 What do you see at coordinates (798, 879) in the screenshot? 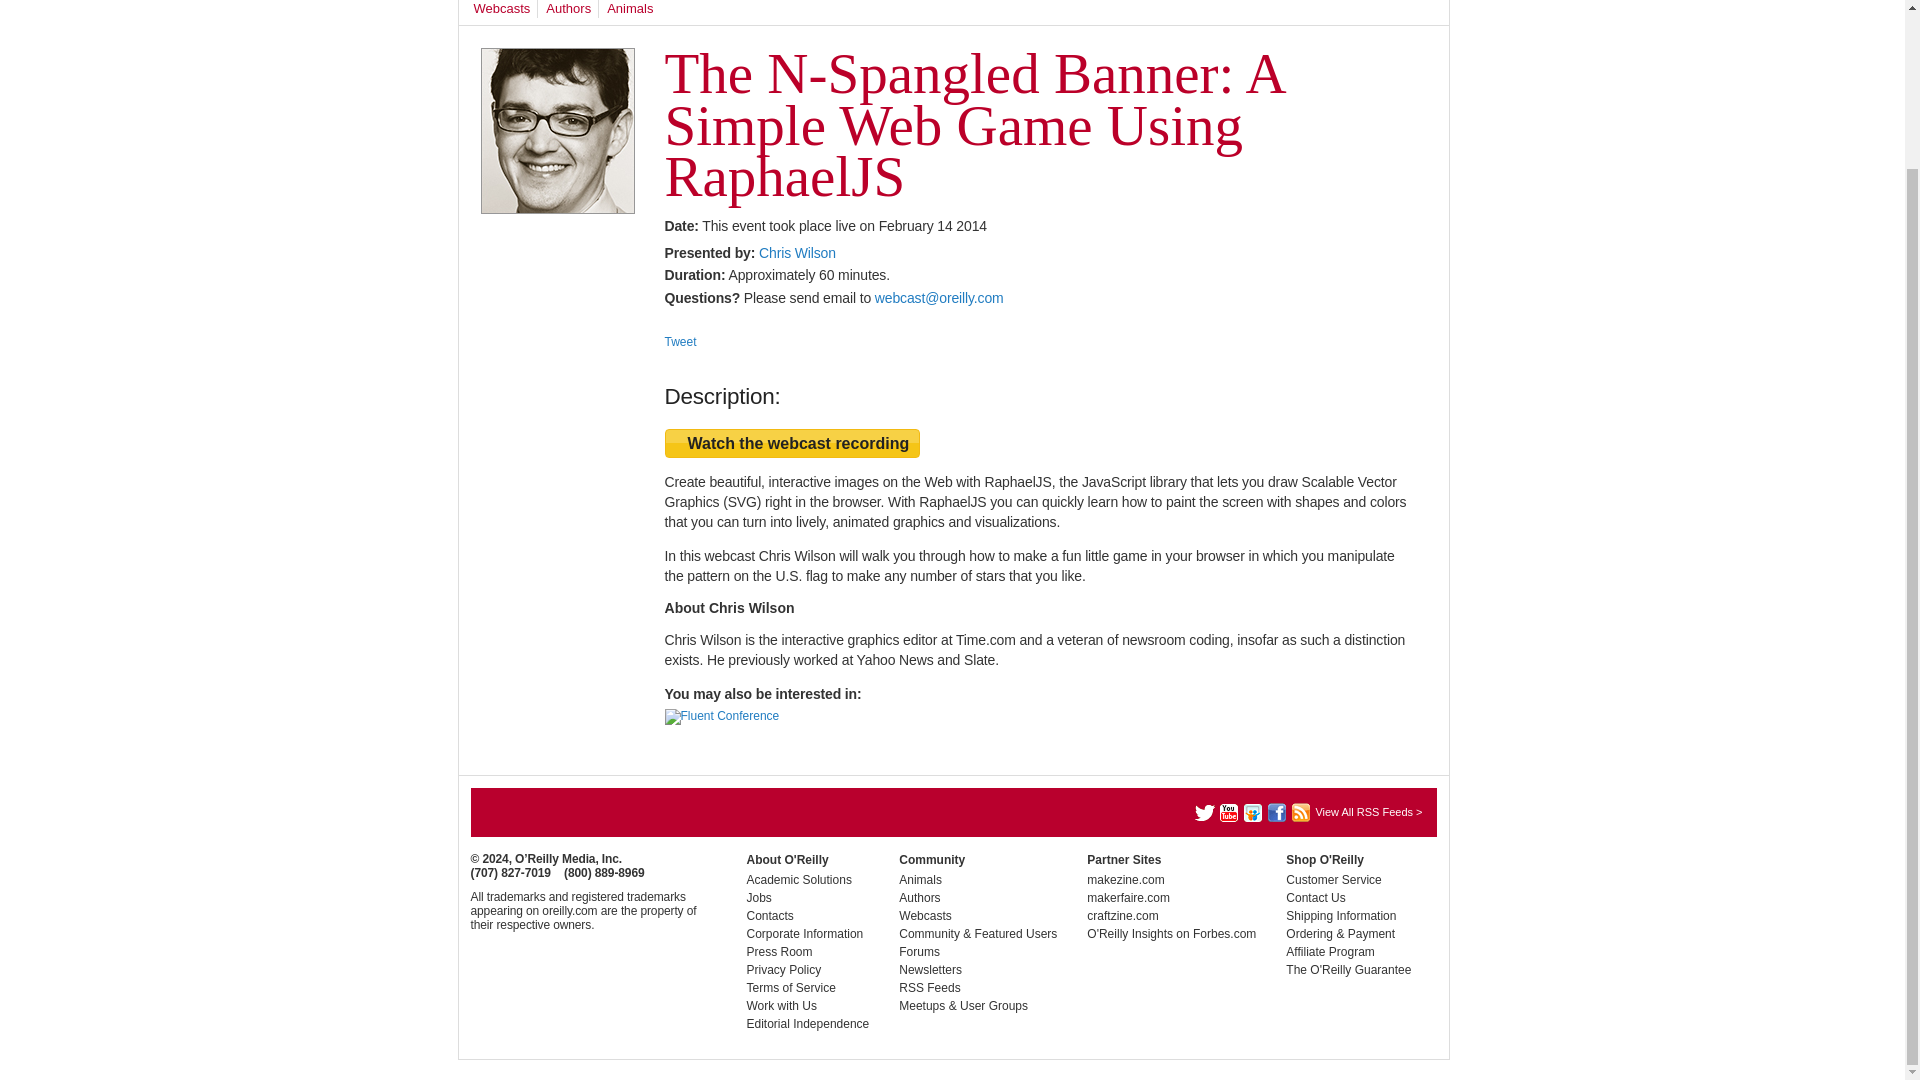
I see `Academic Solutions` at bounding box center [798, 879].